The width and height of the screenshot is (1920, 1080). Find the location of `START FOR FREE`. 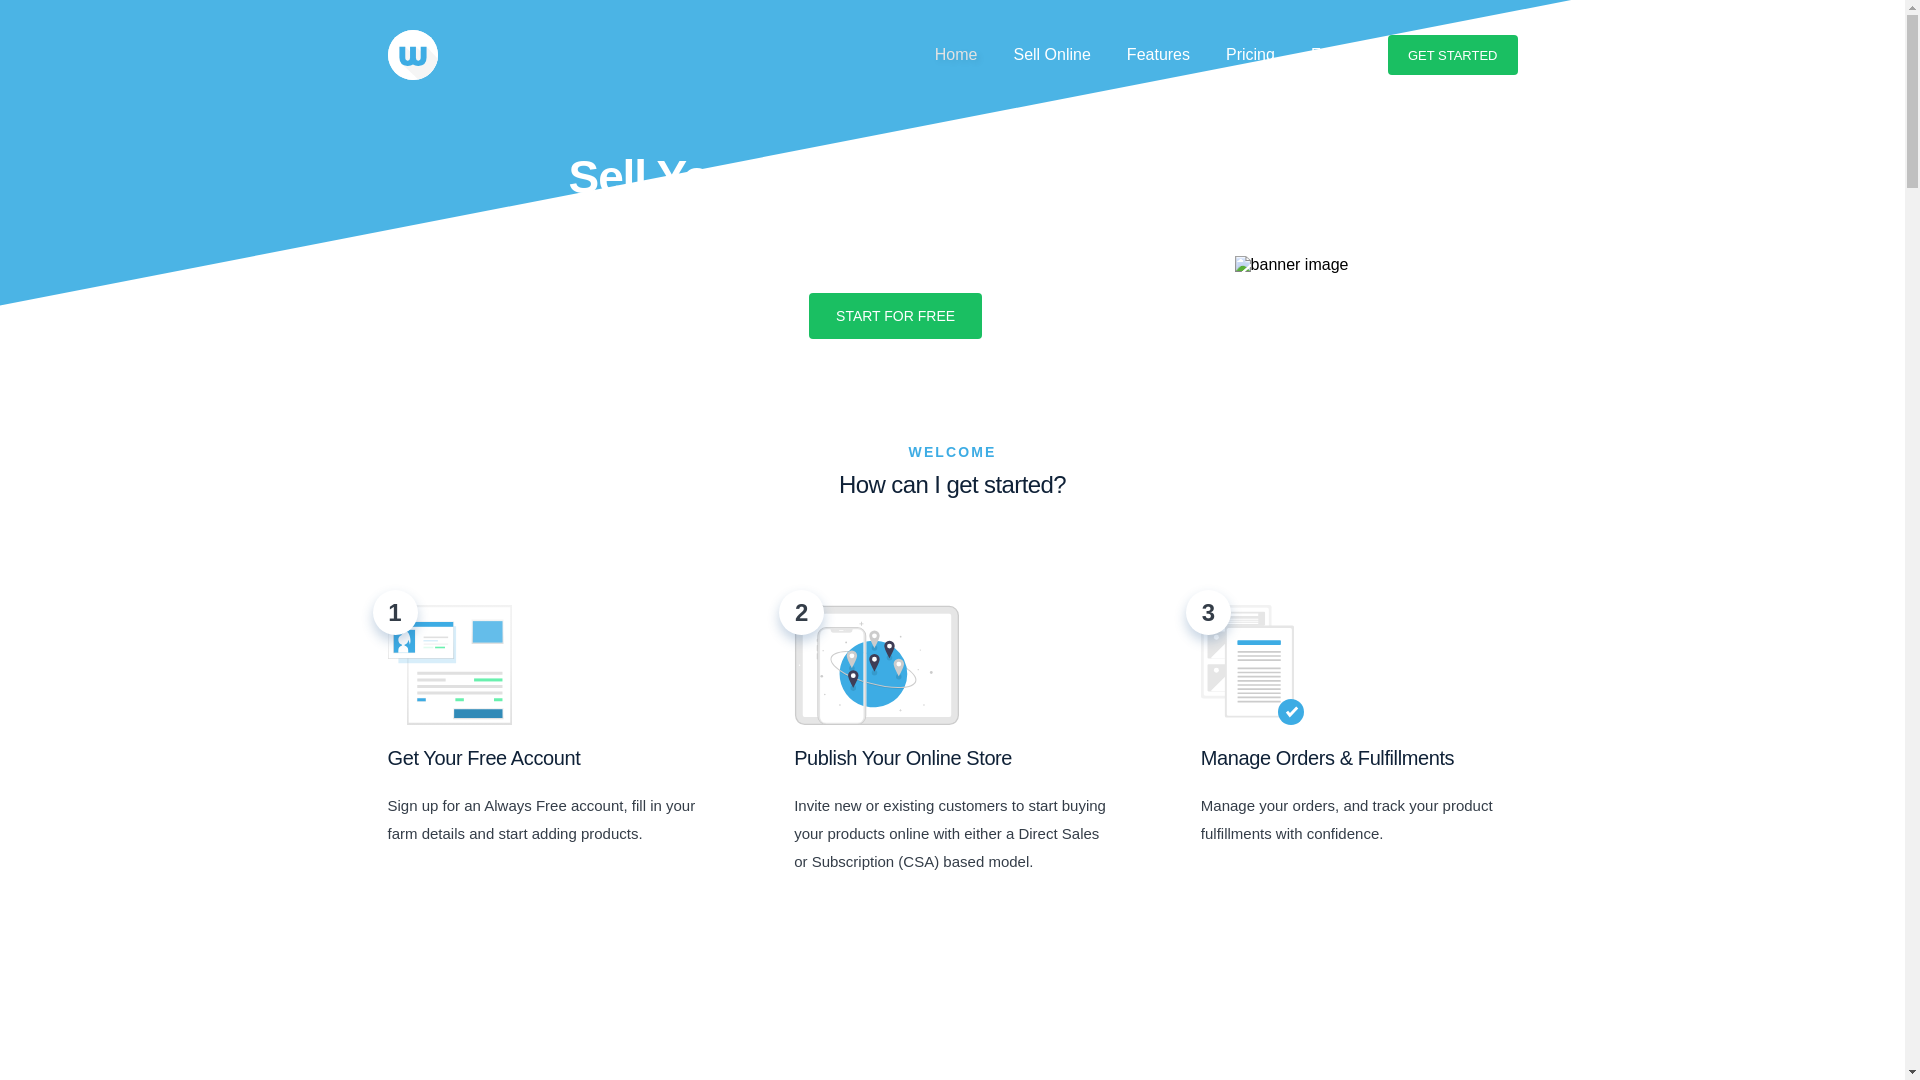

START FOR FREE is located at coordinates (894, 316).